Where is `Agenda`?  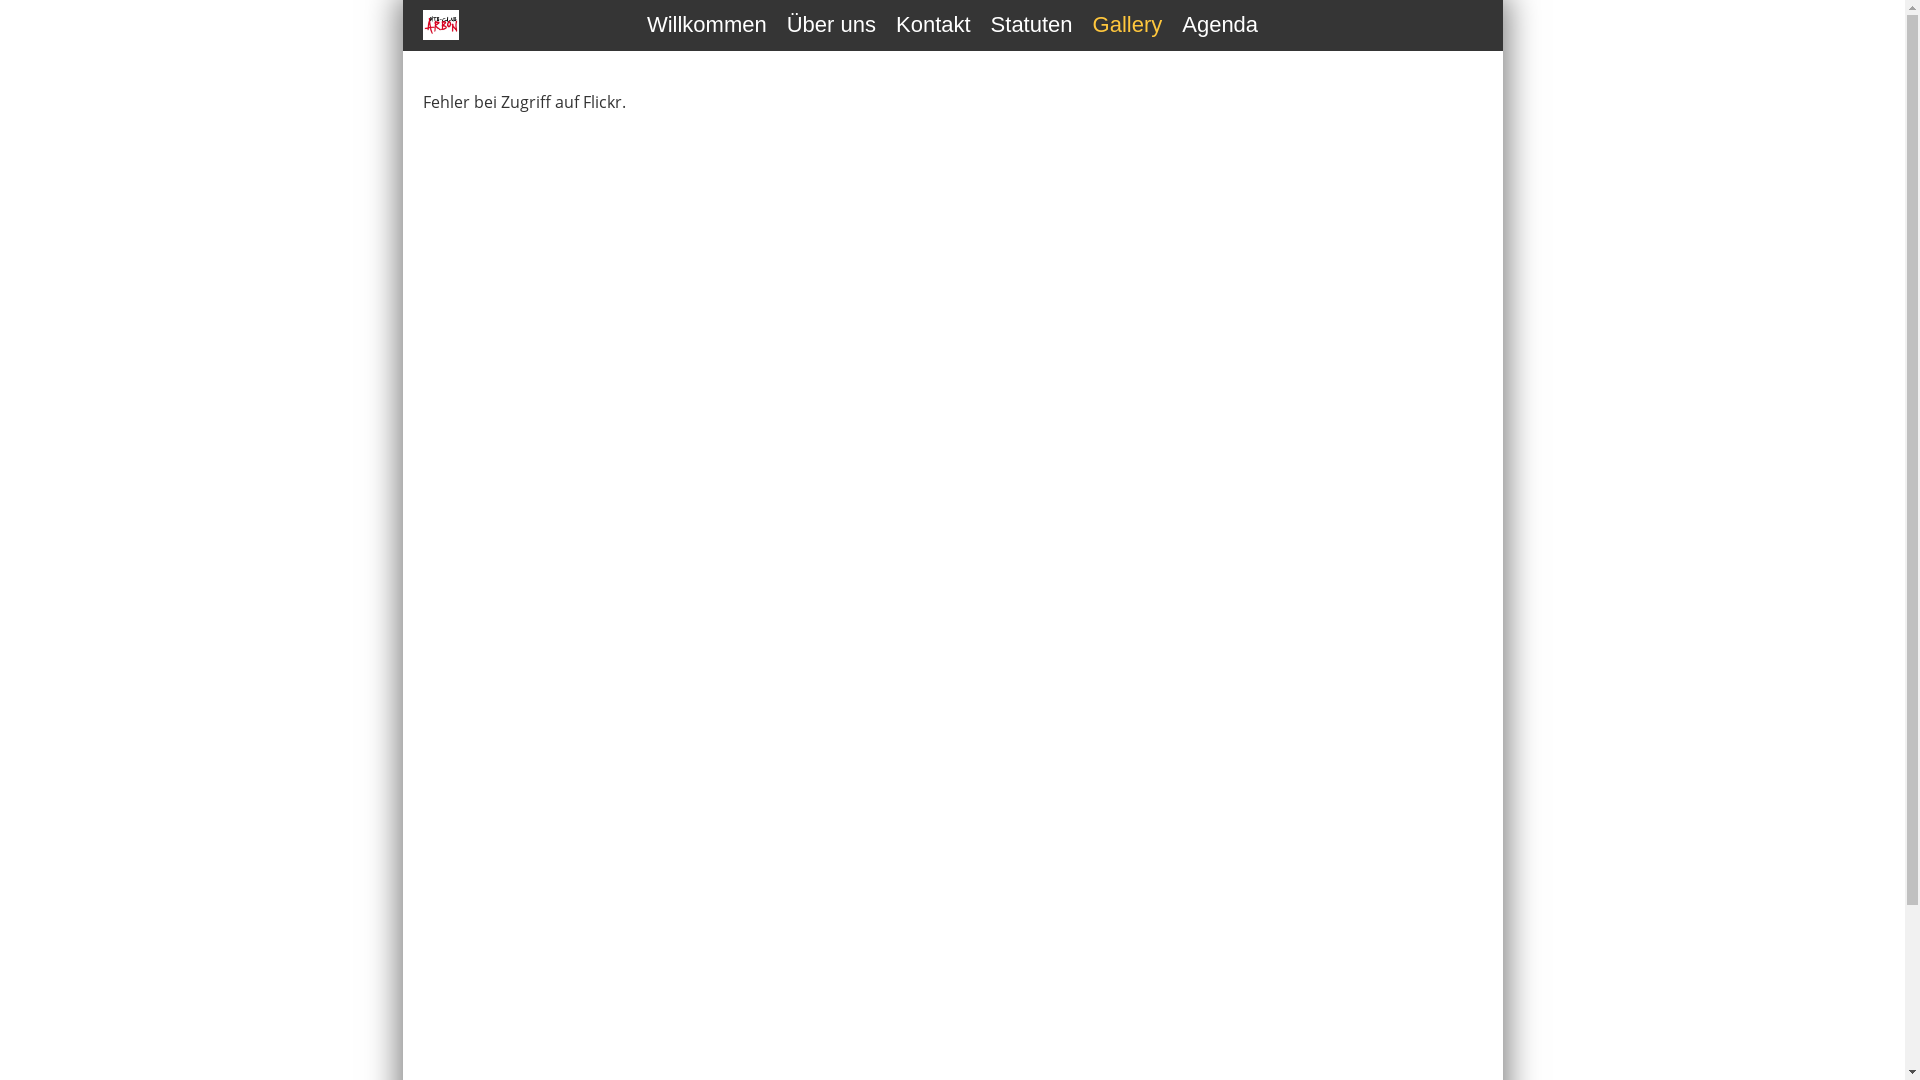 Agenda is located at coordinates (1220, 26).